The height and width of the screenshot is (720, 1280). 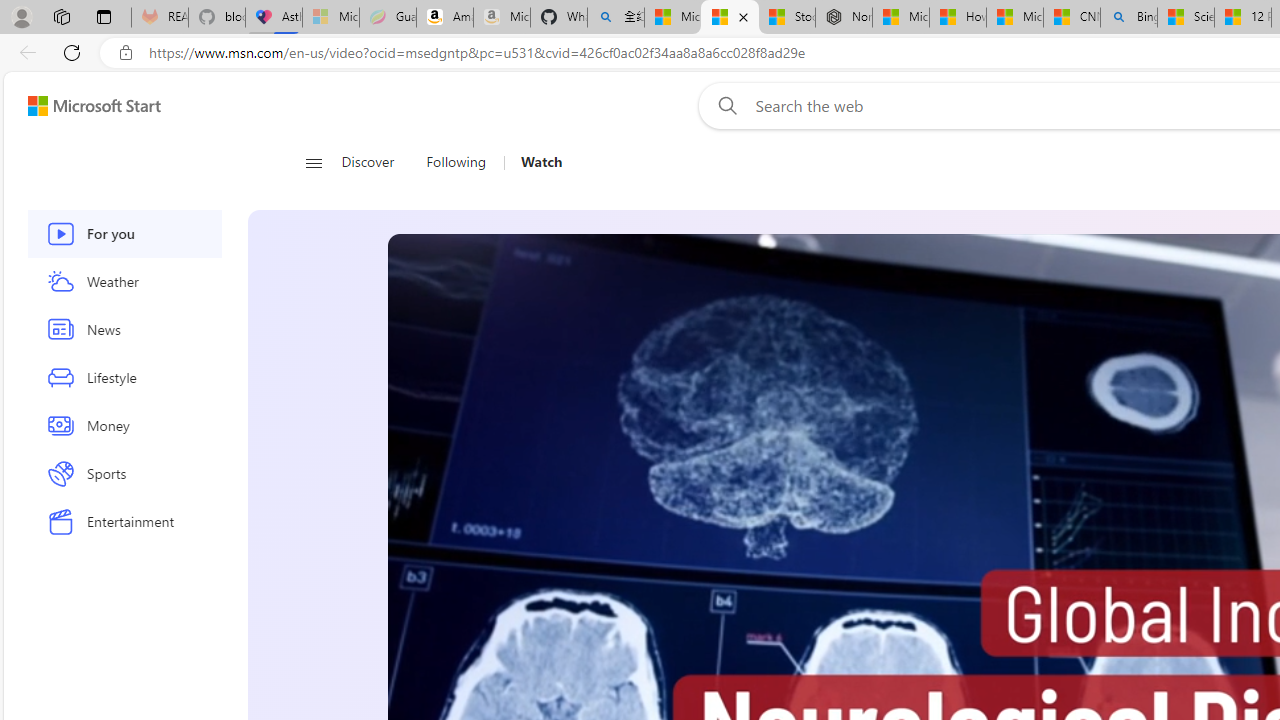 What do you see at coordinates (1072, 18) in the screenshot?
I see `CNN - MSN` at bounding box center [1072, 18].